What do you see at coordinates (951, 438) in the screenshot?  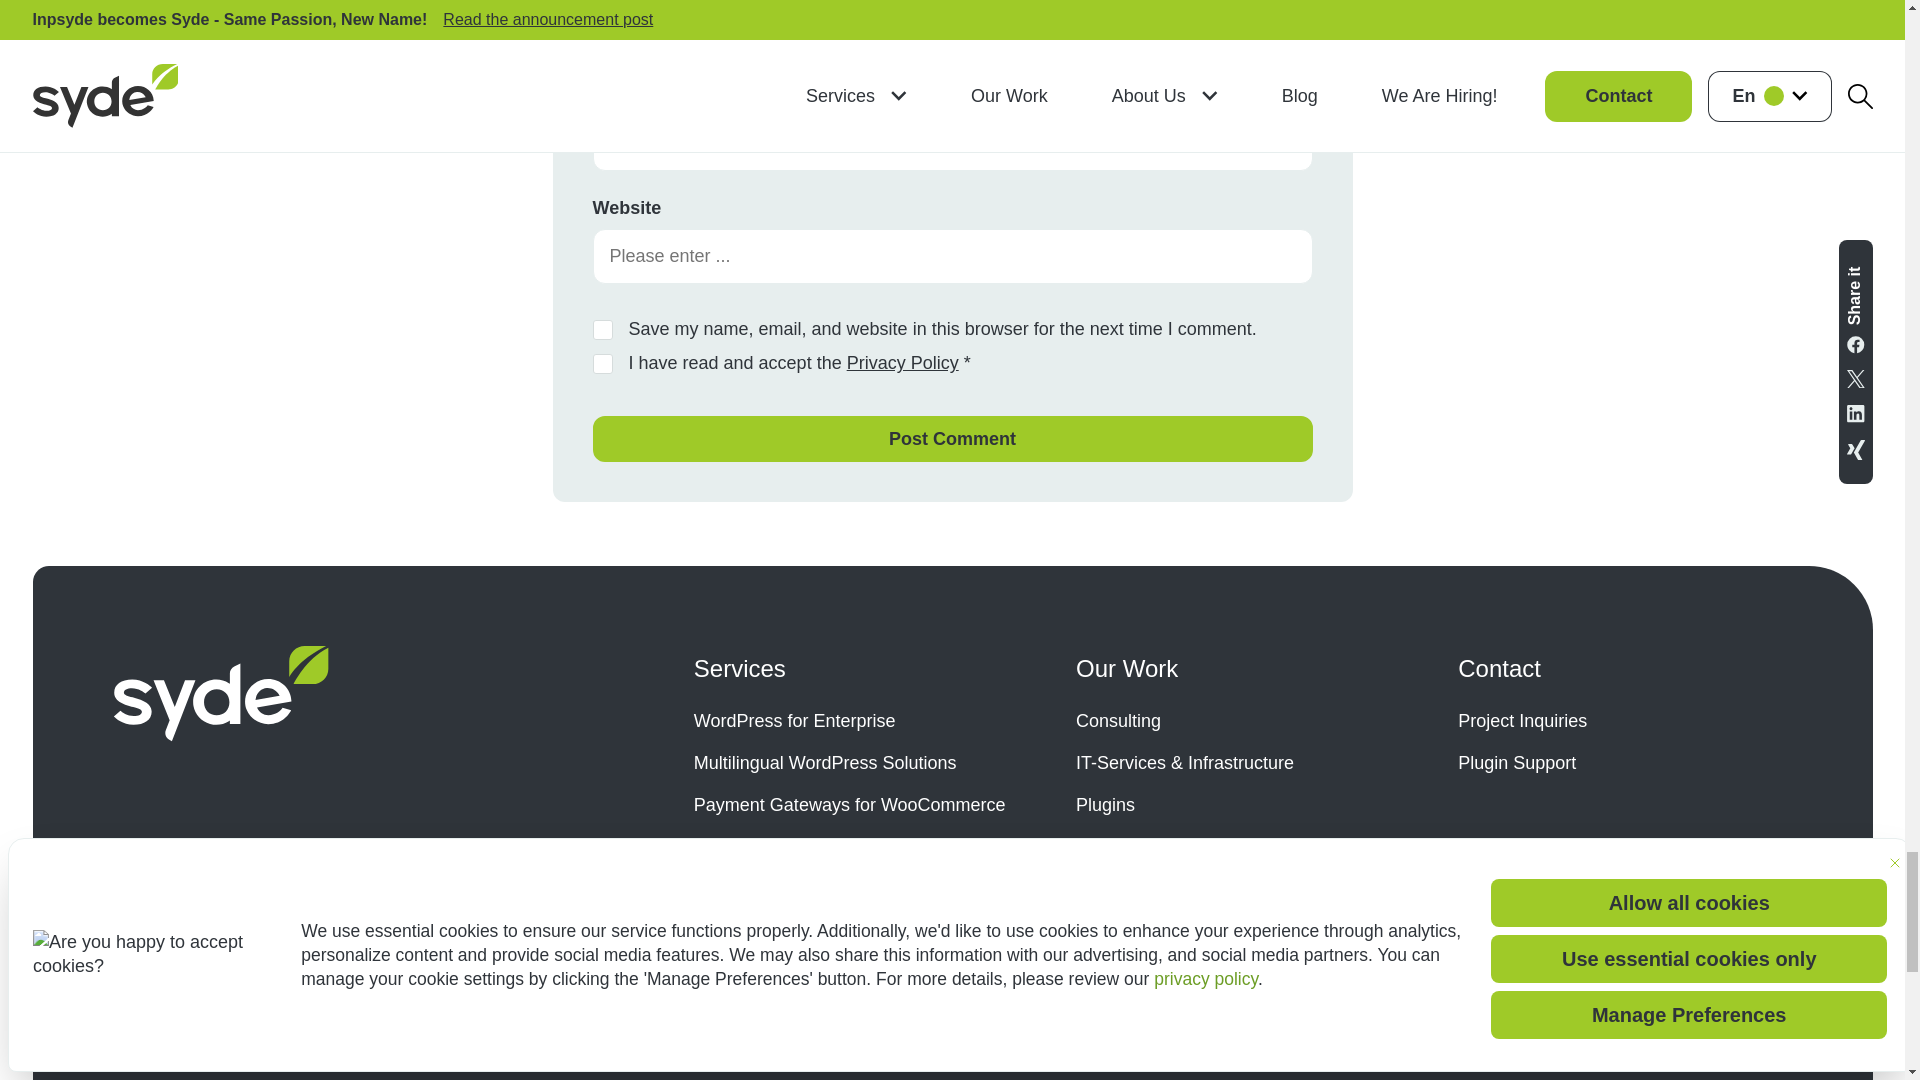 I see `Post Comment` at bounding box center [951, 438].